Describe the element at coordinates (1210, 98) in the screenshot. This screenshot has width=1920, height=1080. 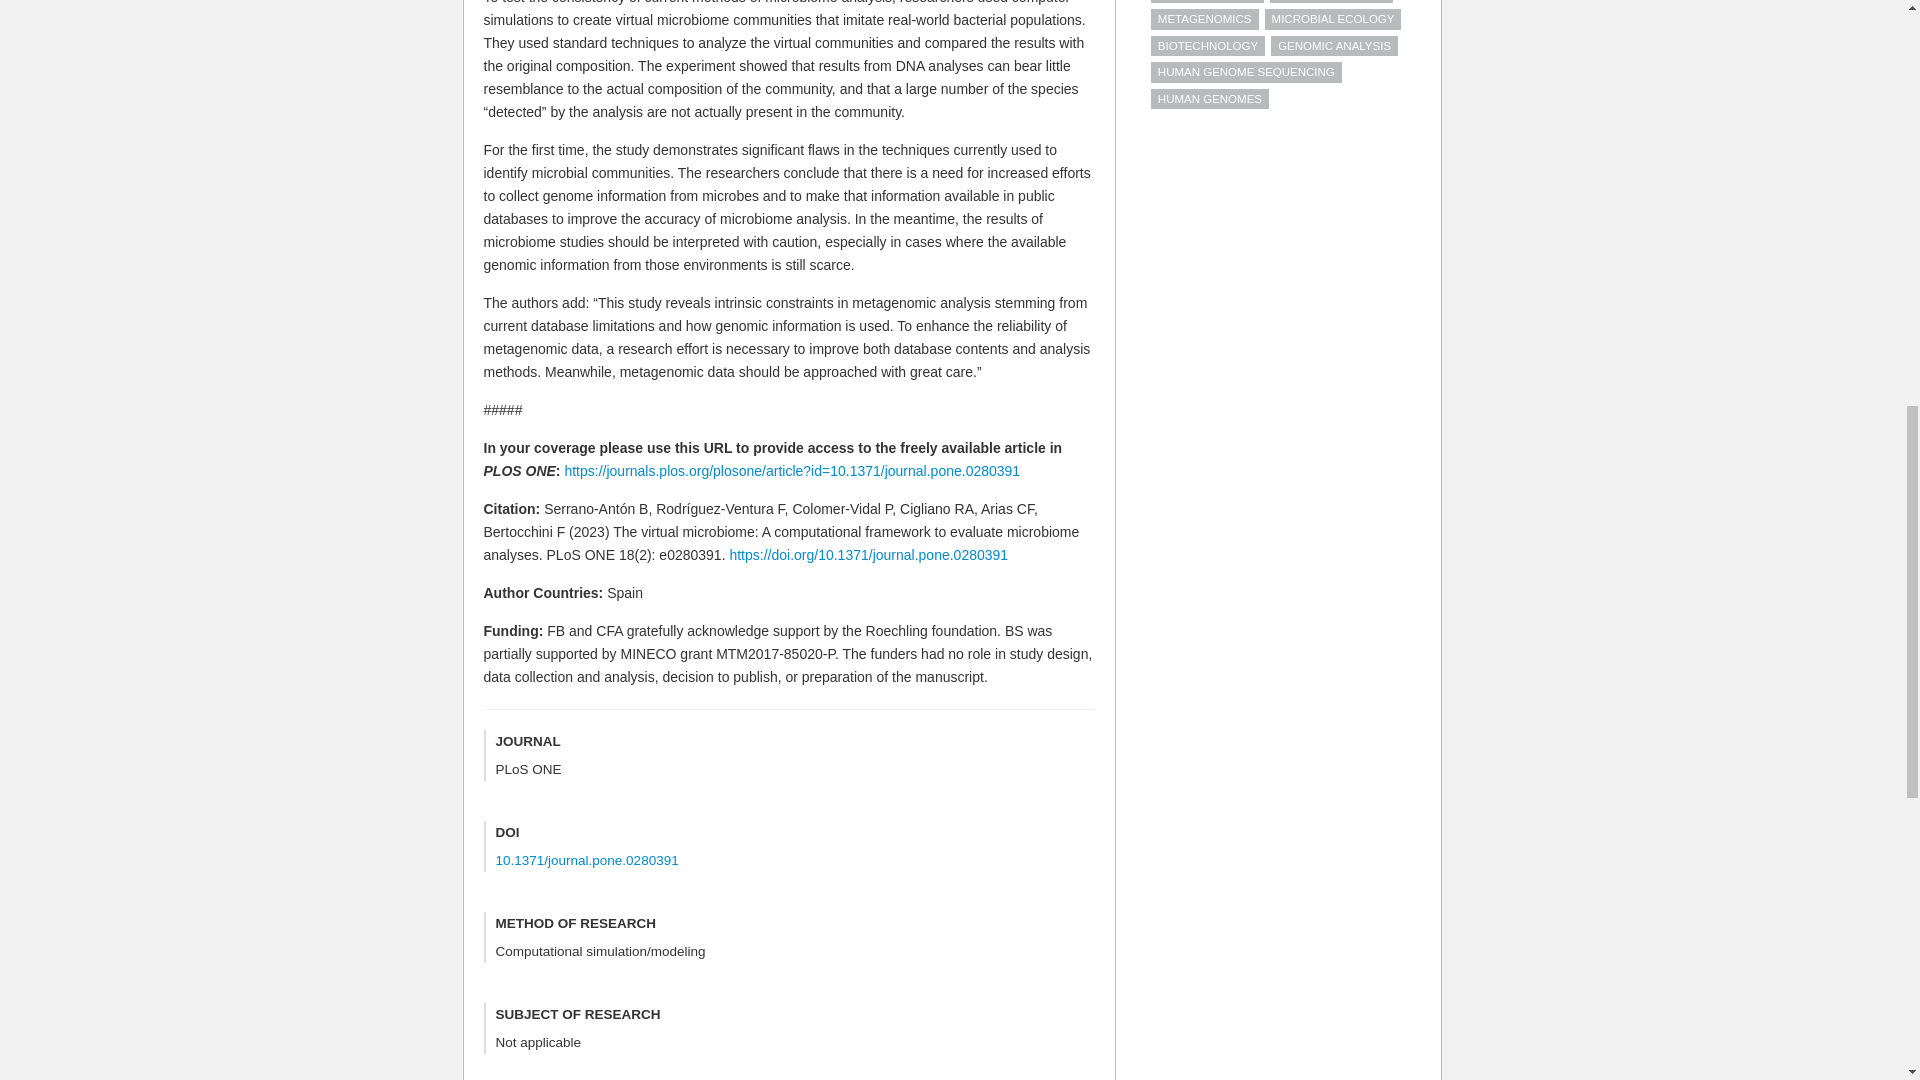
I see `HUMAN GENOMES` at that location.